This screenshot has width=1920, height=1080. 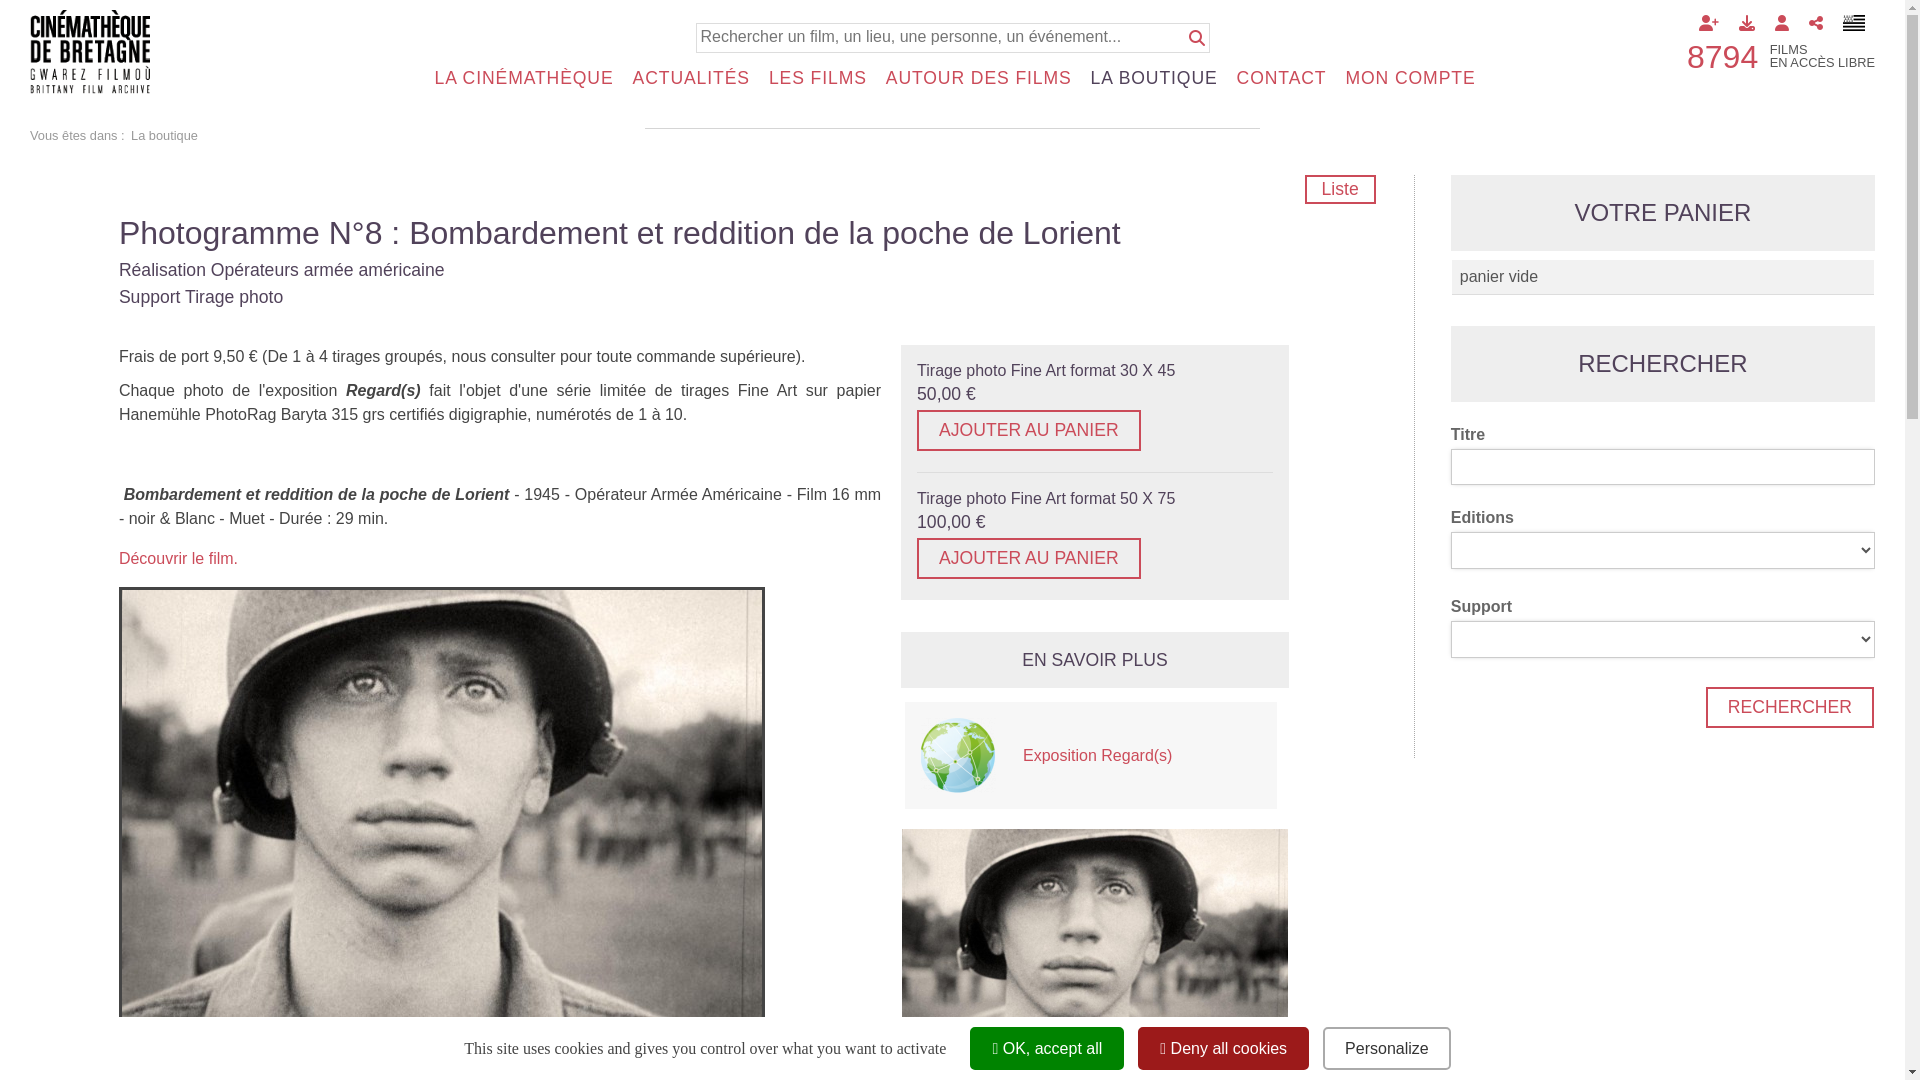 I want to click on AJOUTER AU PANIER, so click(x=1029, y=558).